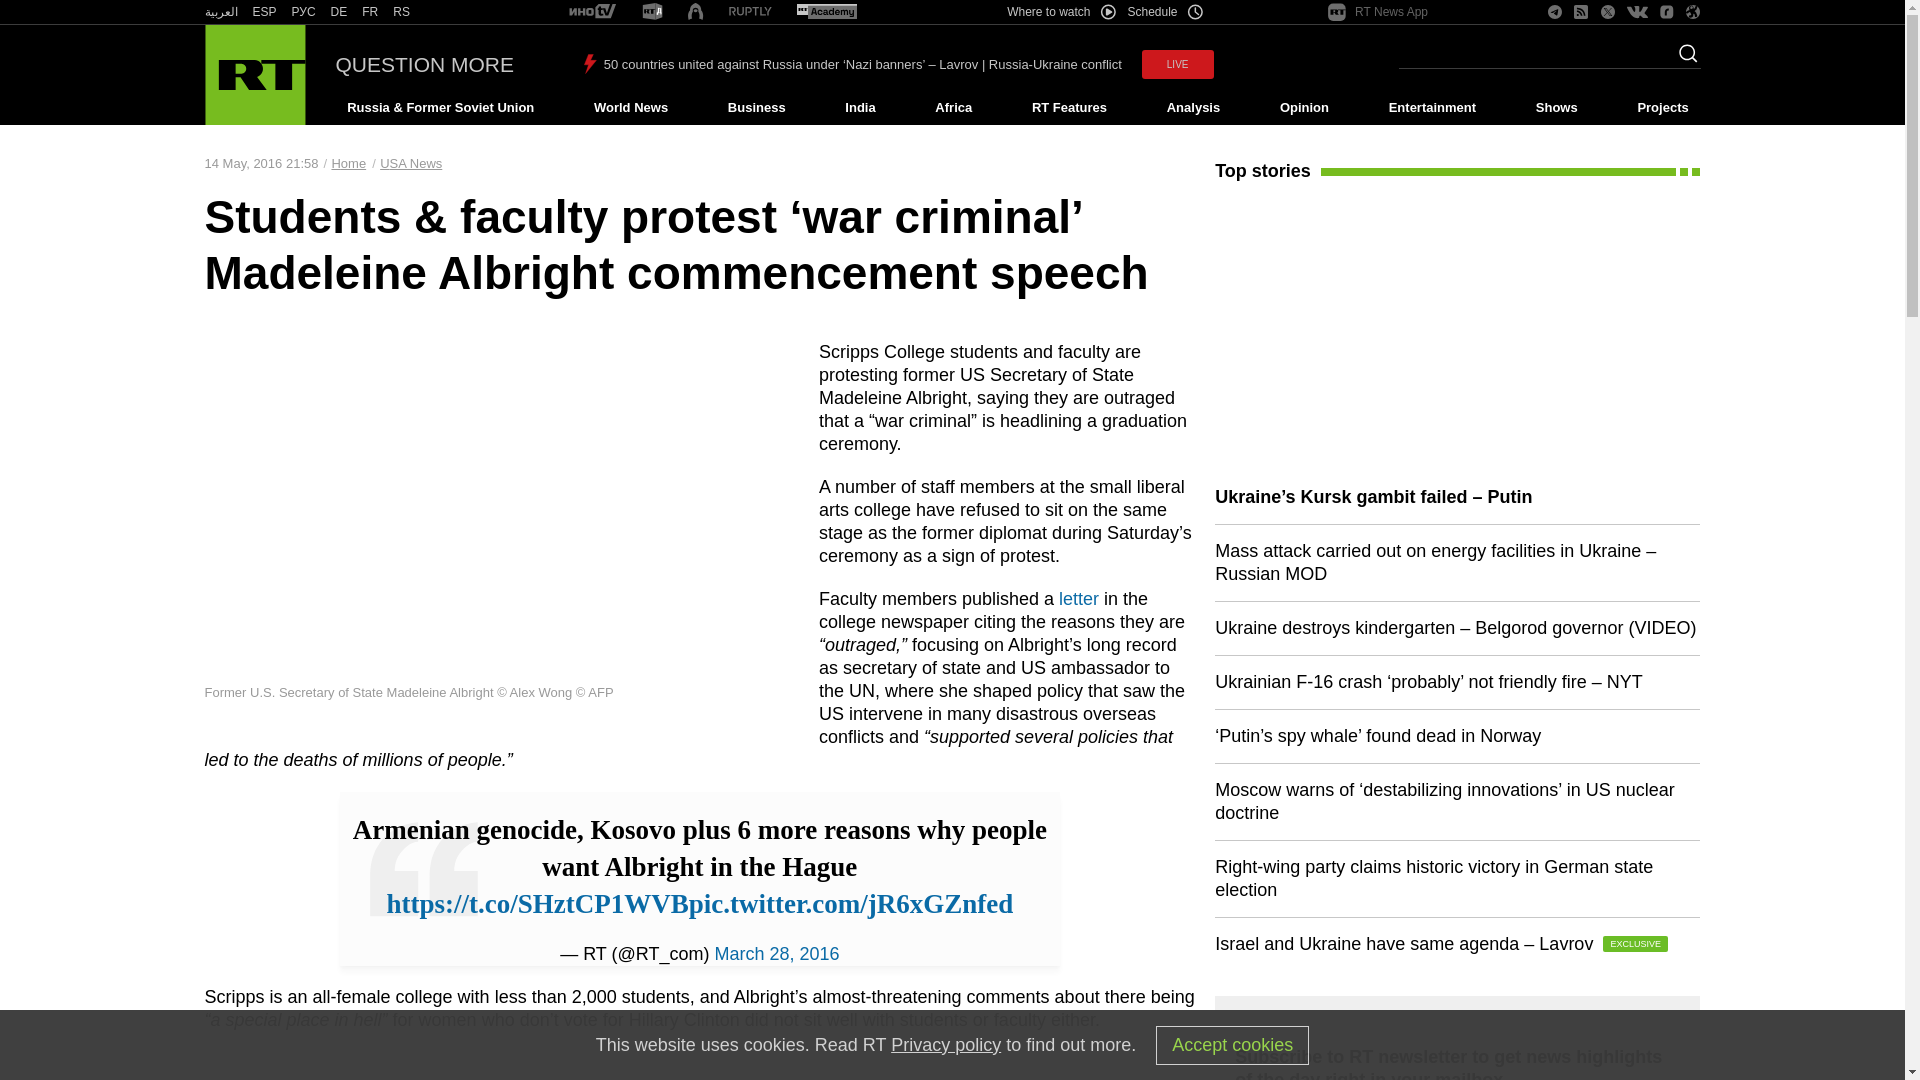 This screenshot has width=1920, height=1080. I want to click on Search, so click(1682, 59).